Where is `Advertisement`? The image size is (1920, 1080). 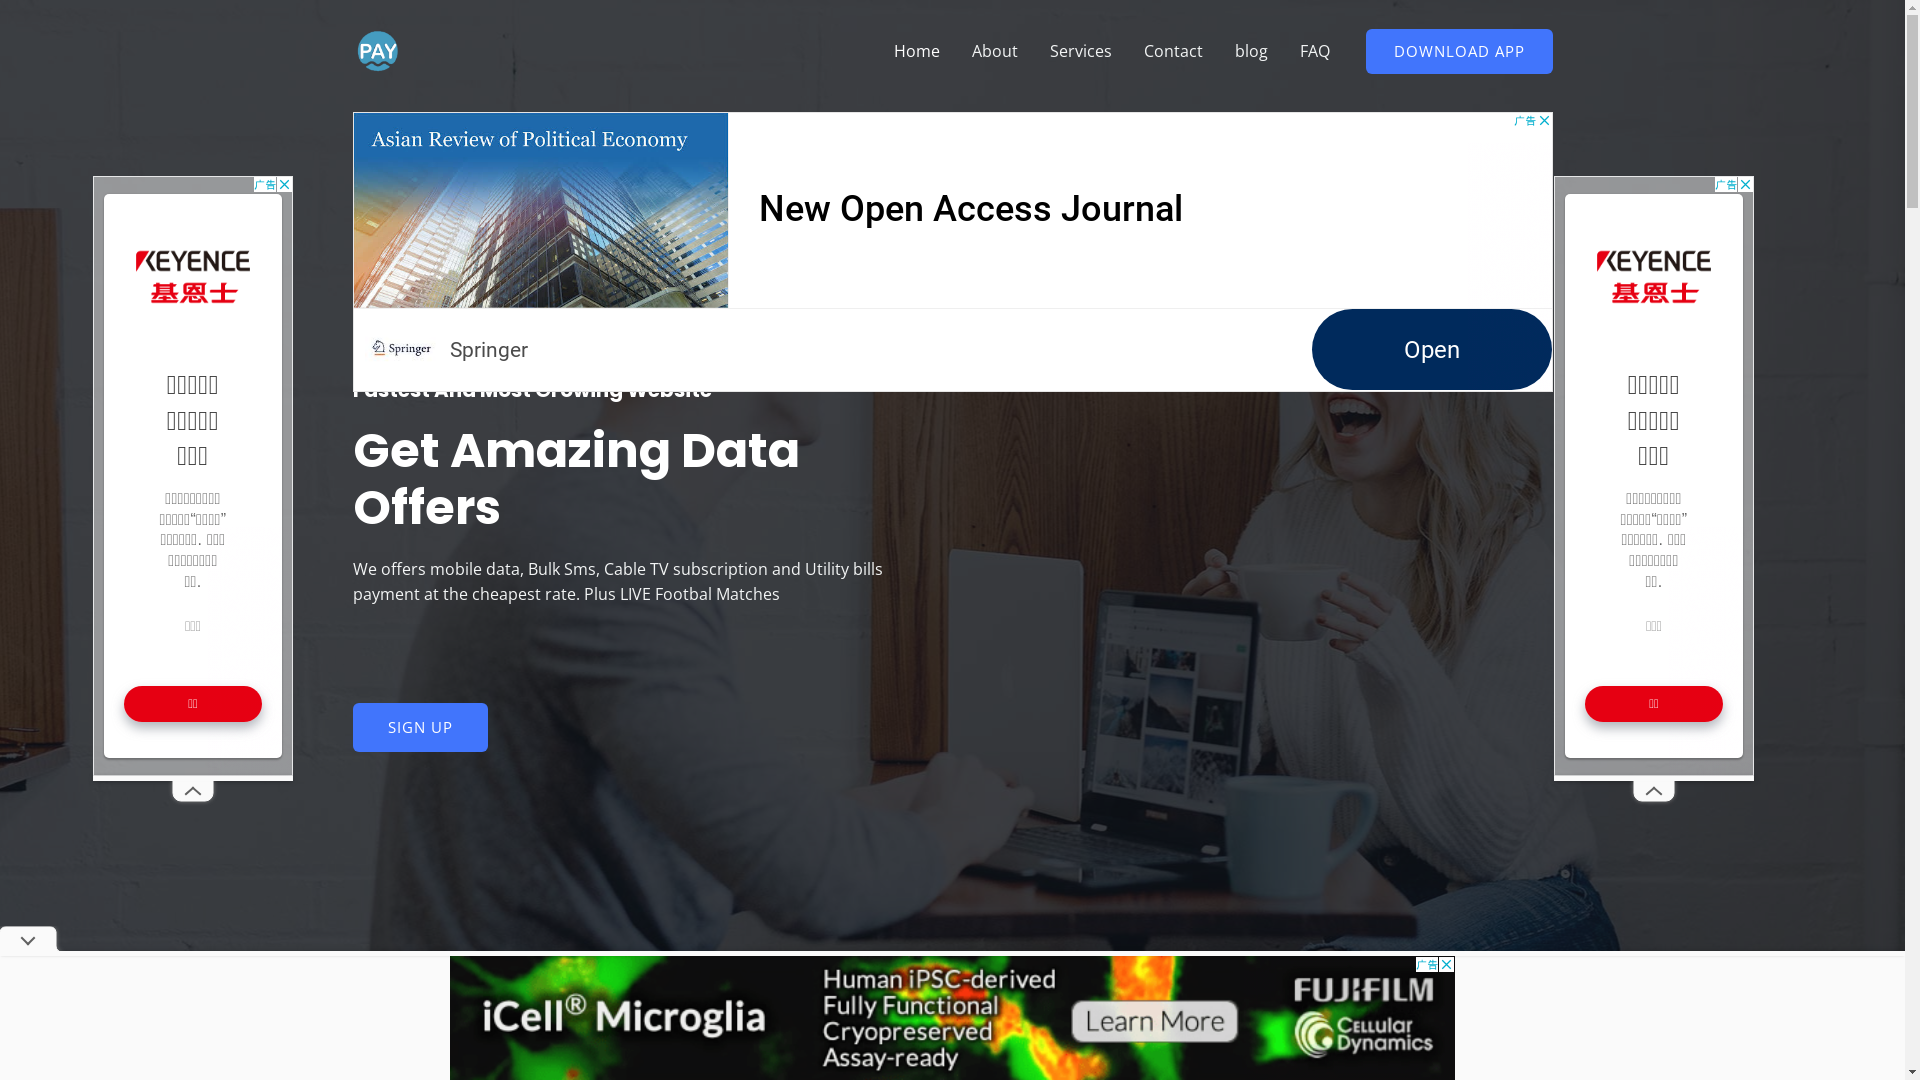
Advertisement is located at coordinates (193, 476).